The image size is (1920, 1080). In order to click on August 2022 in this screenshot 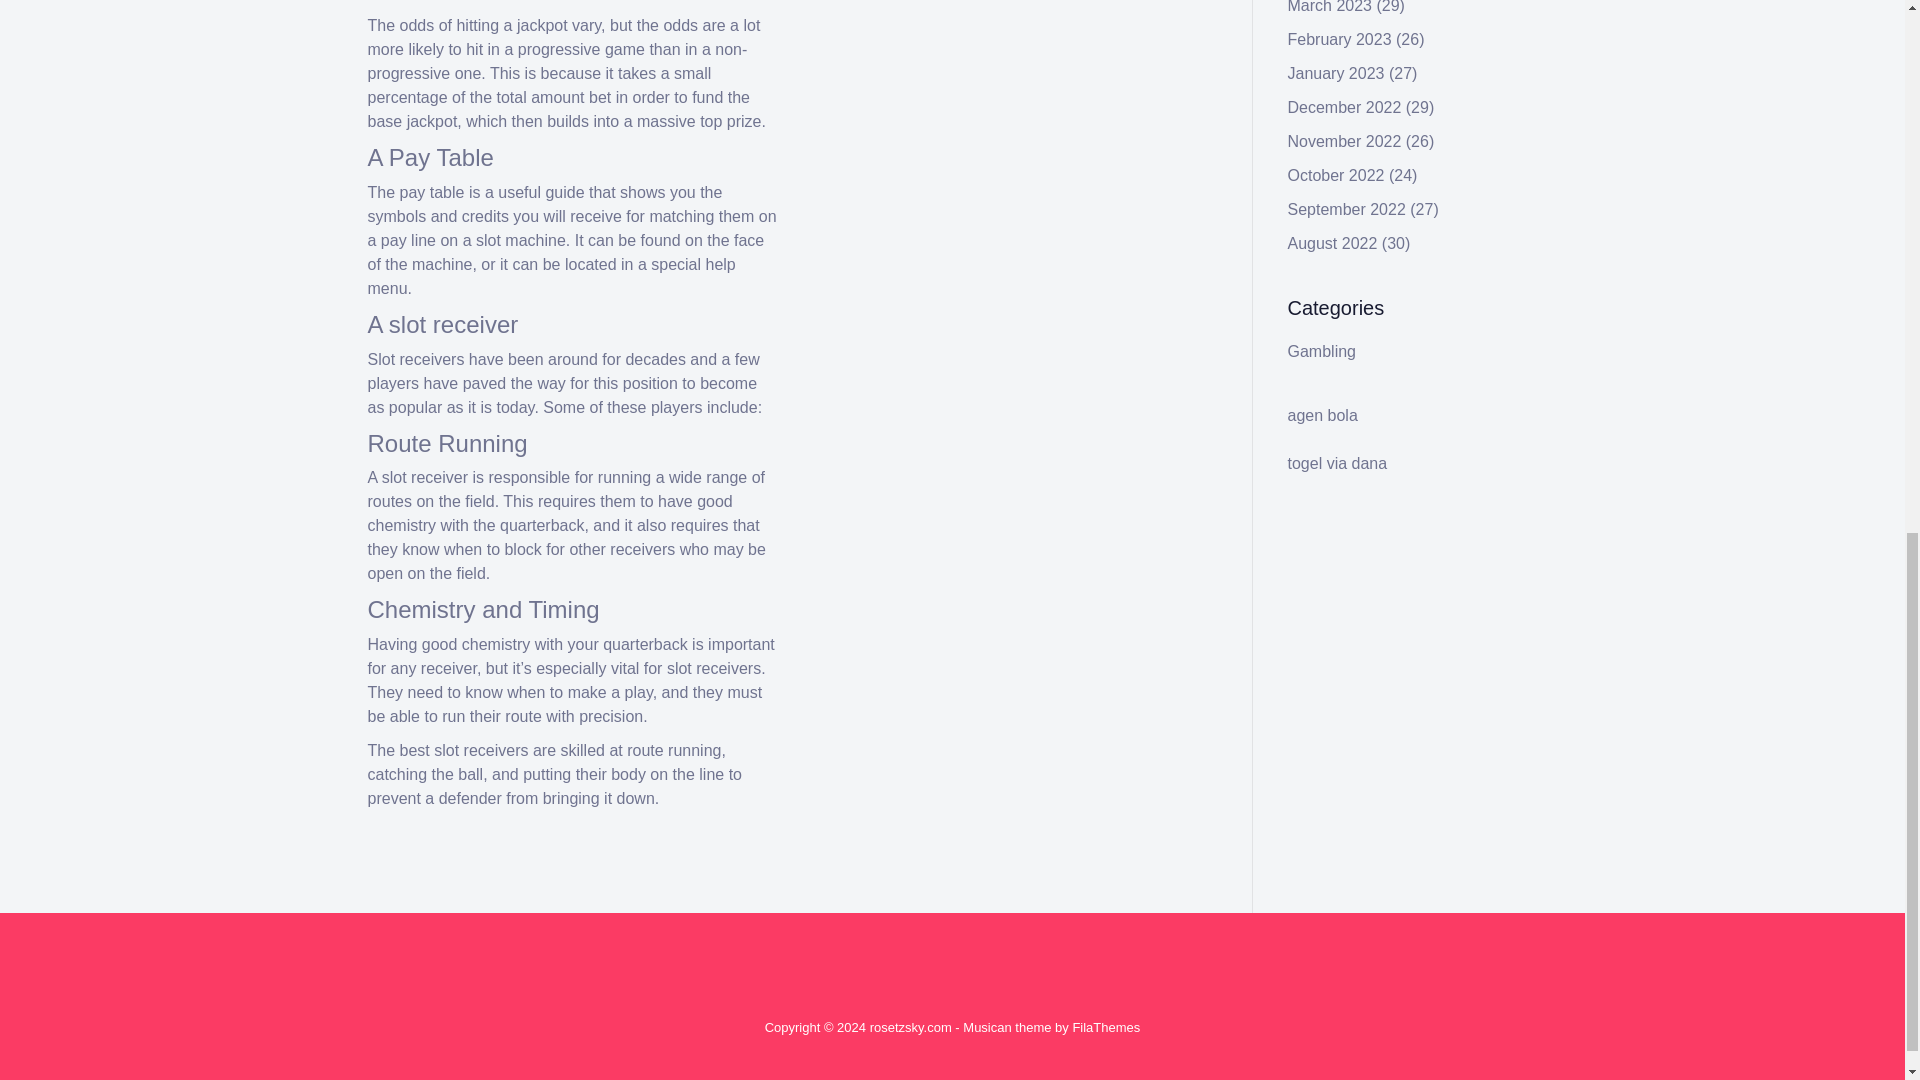, I will do `click(1333, 243)`.